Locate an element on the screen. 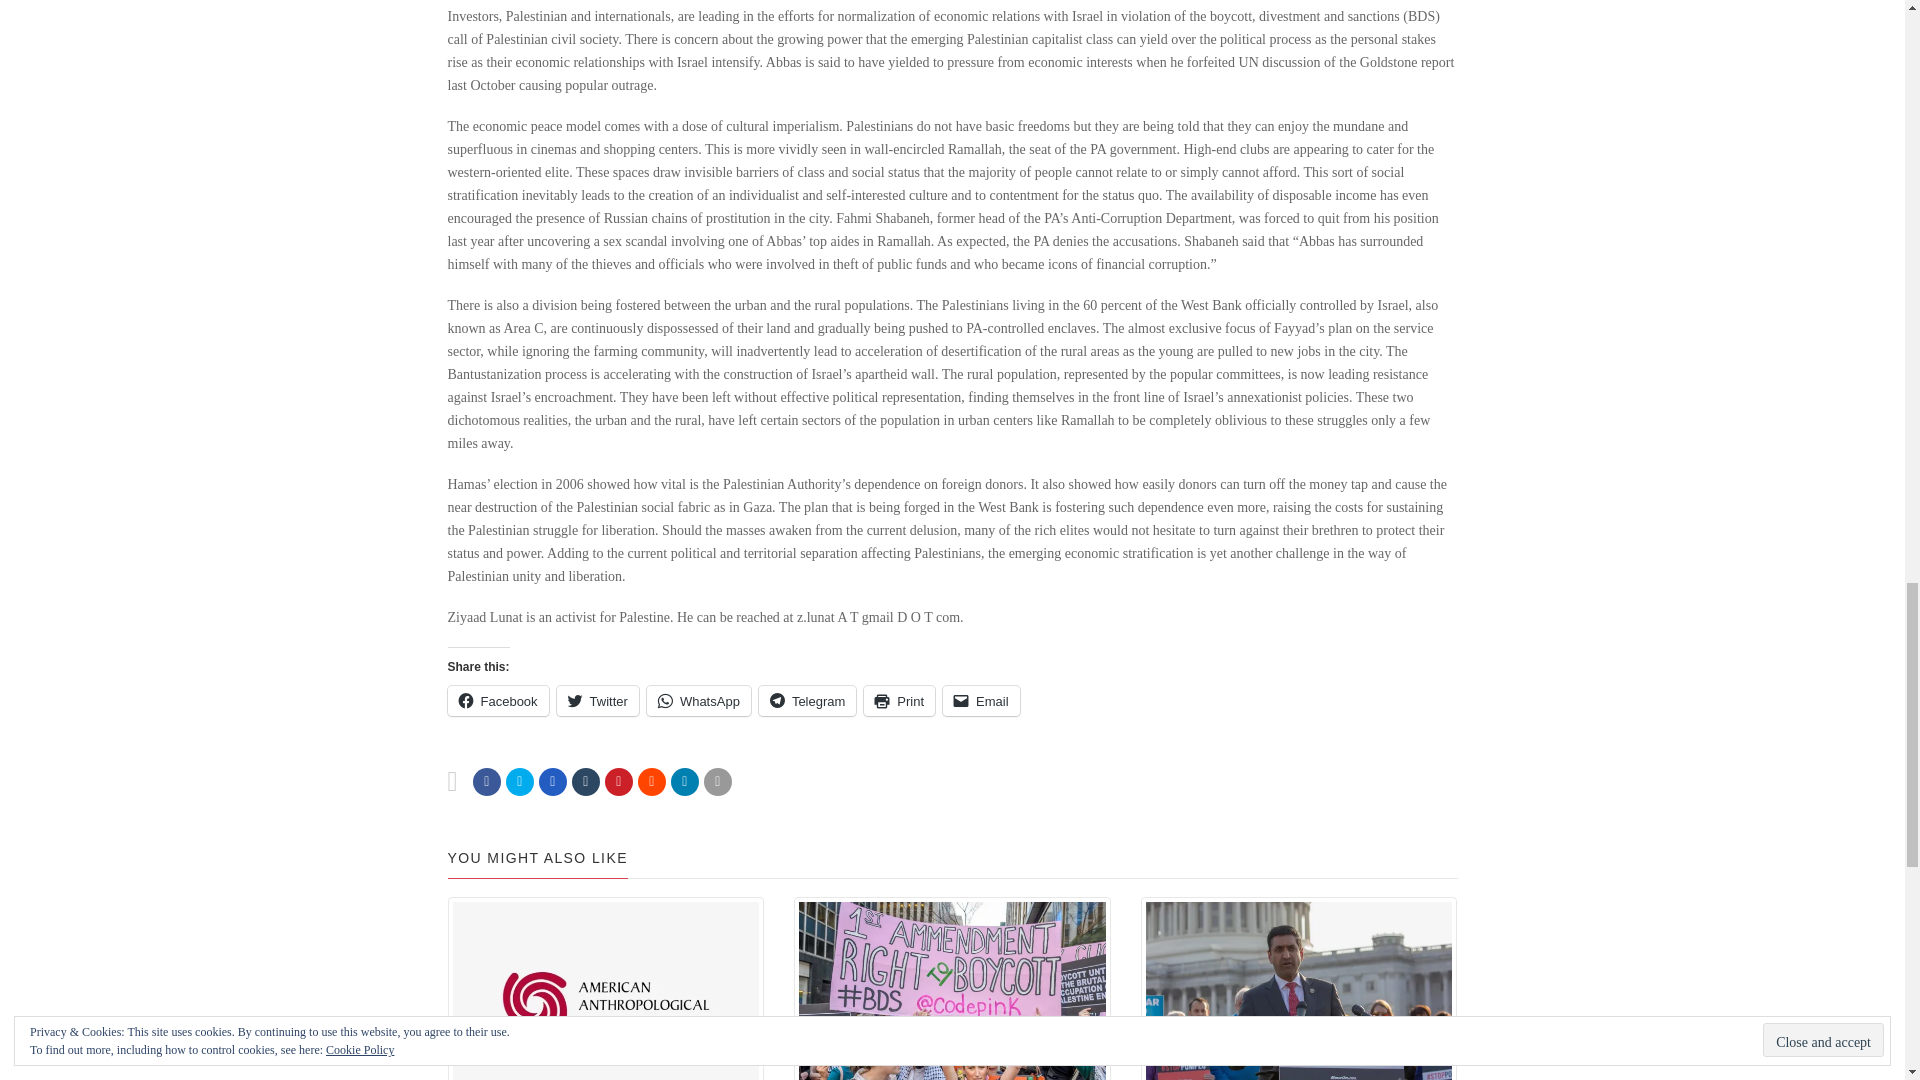 Image resolution: width=1920 pixels, height=1080 pixels. Click to share on Facebook is located at coordinates (498, 700).